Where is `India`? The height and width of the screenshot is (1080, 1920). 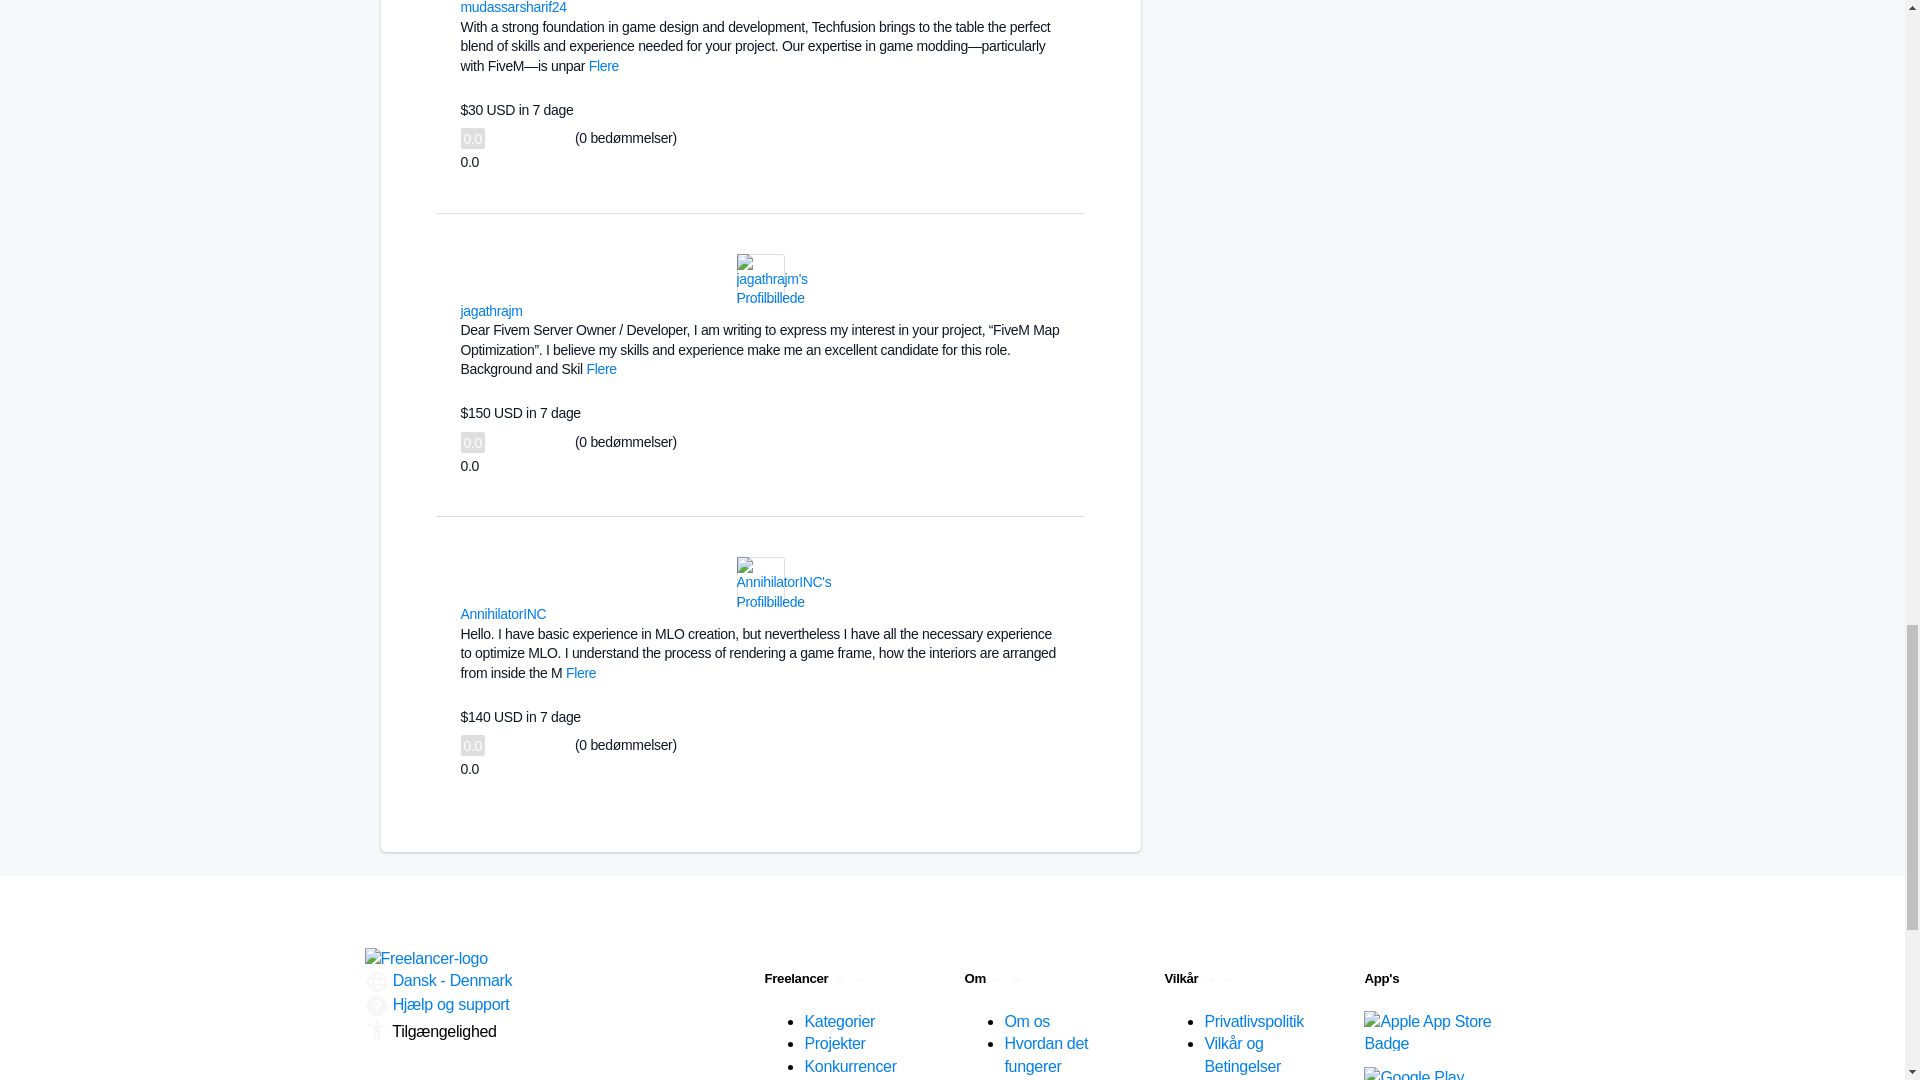
India is located at coordinates (534, 310).